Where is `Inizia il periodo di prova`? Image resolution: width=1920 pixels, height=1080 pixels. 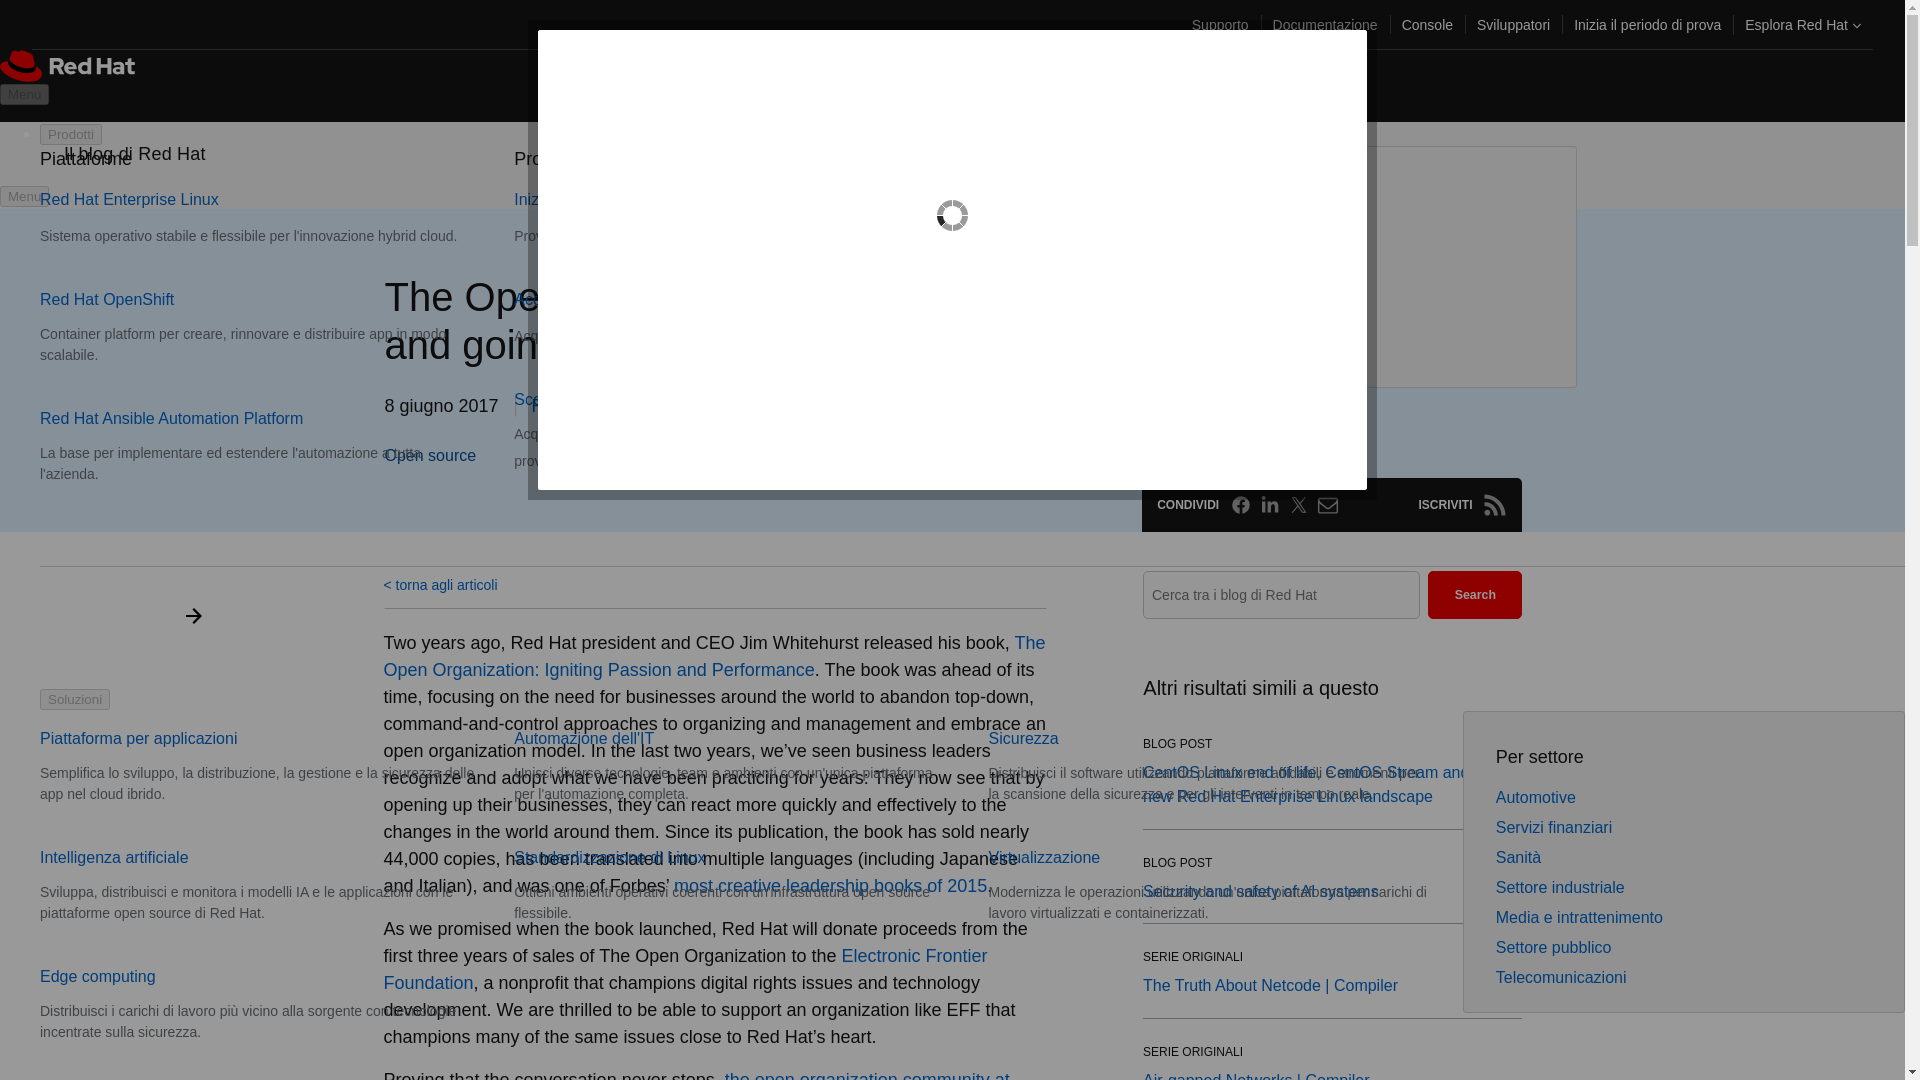 Inizia il periodo di prova is located at coordinates (1648, 24).